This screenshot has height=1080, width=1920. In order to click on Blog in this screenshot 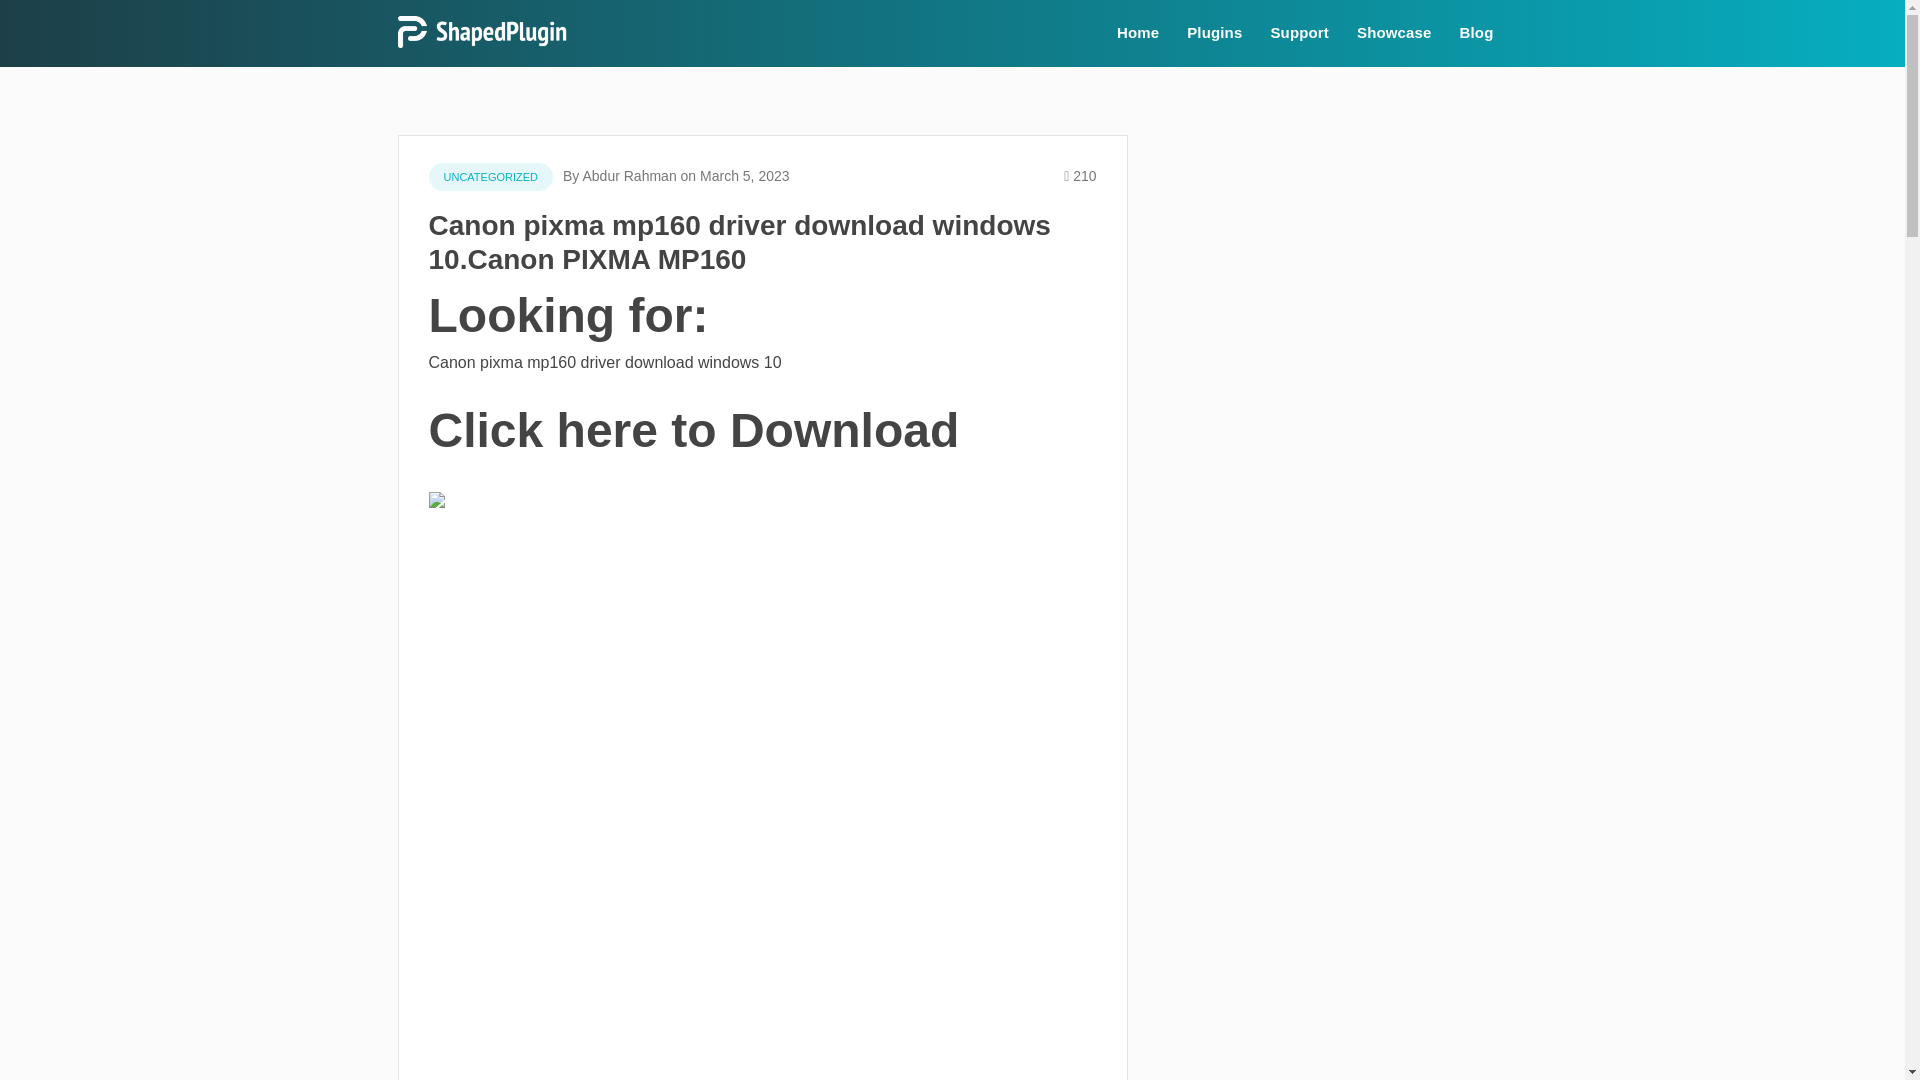, I will do `click(1476, 33)`.